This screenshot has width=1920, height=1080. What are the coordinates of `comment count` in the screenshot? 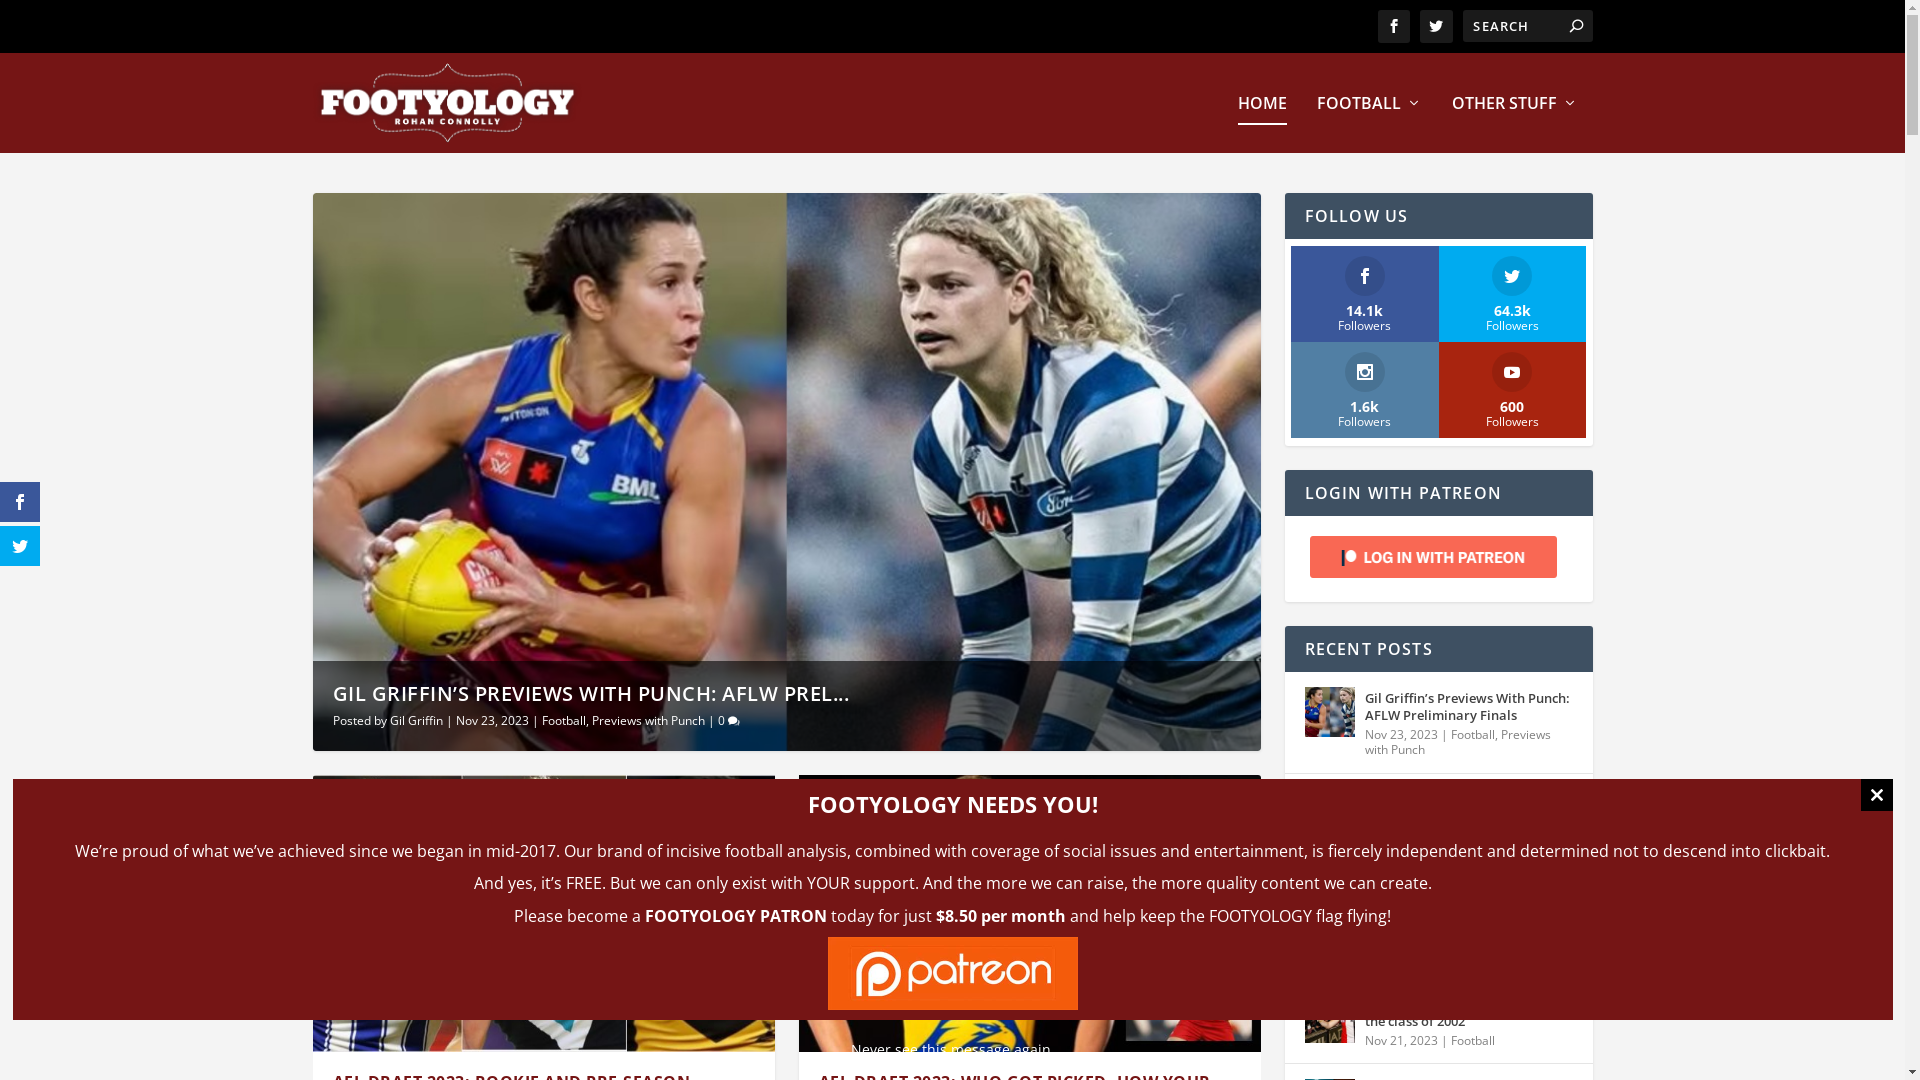 It's located at (734, 722).